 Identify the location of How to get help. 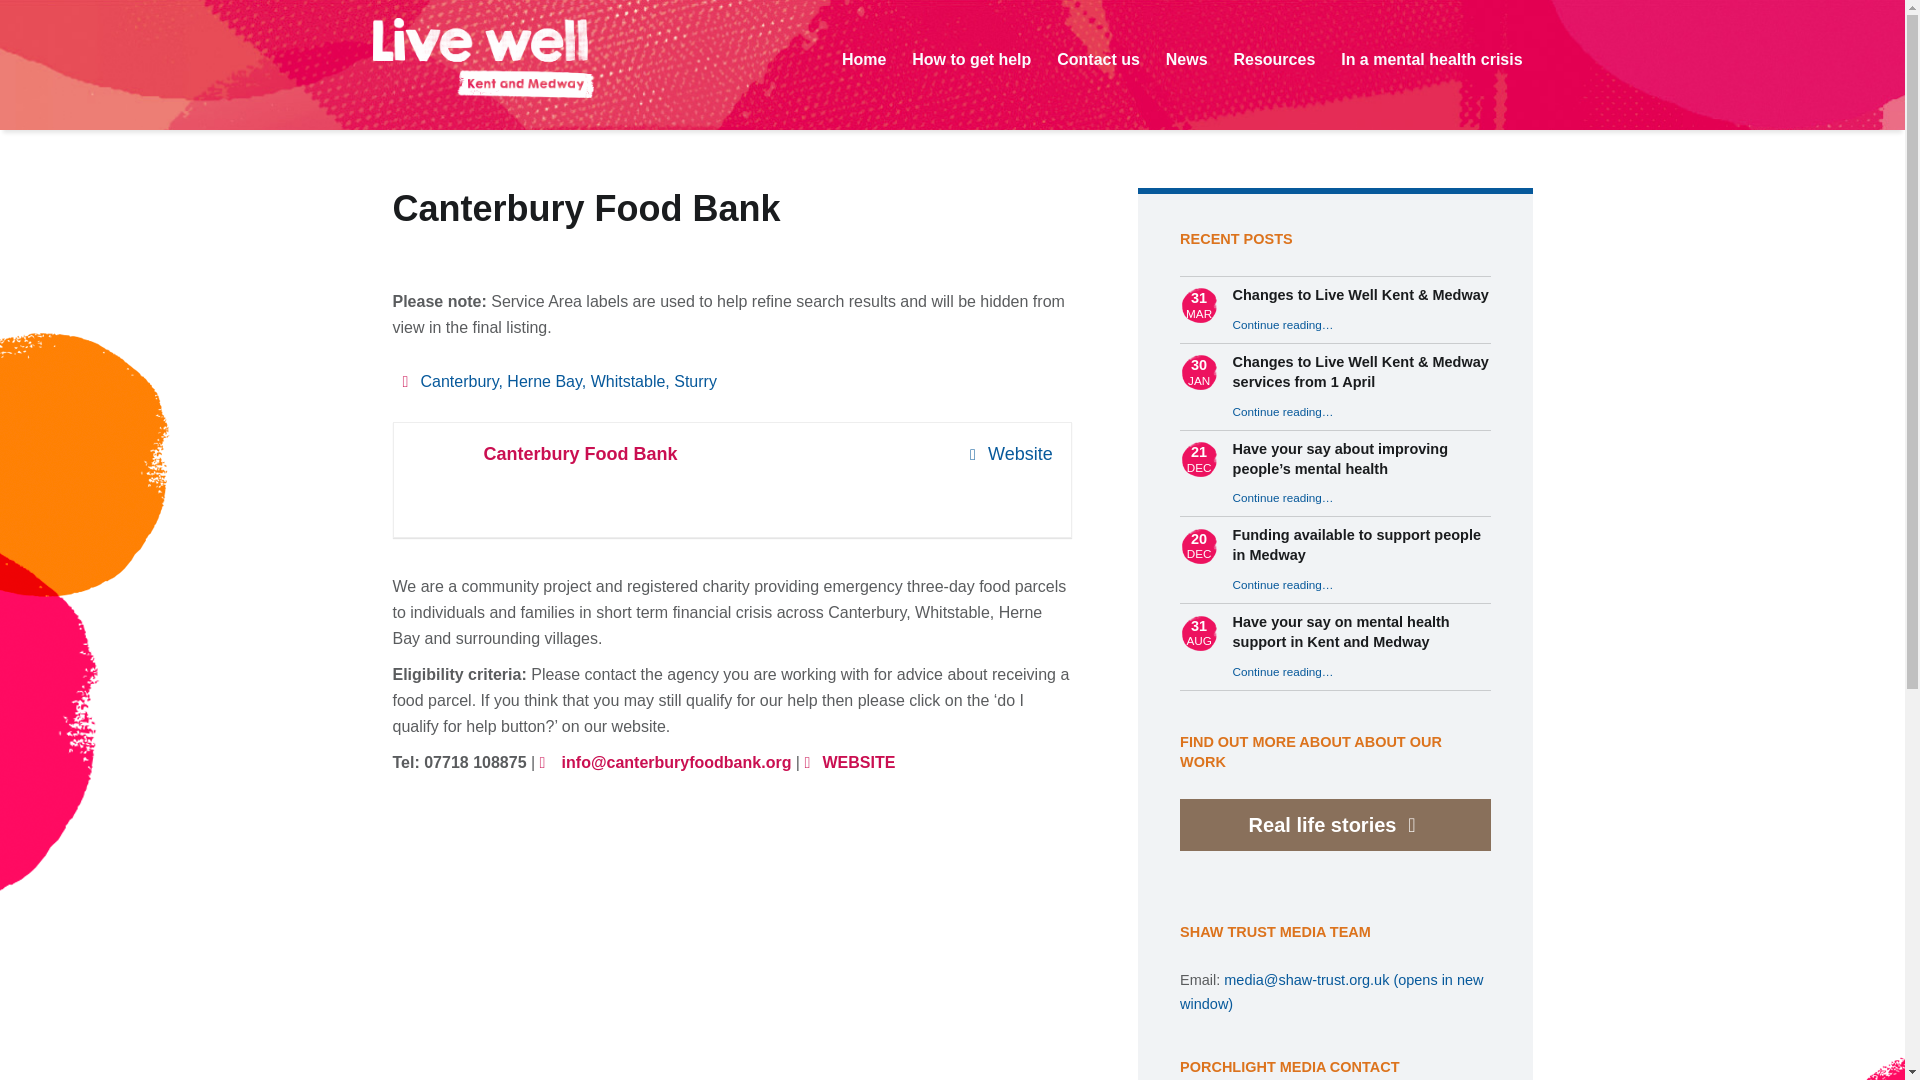
(971, 60).